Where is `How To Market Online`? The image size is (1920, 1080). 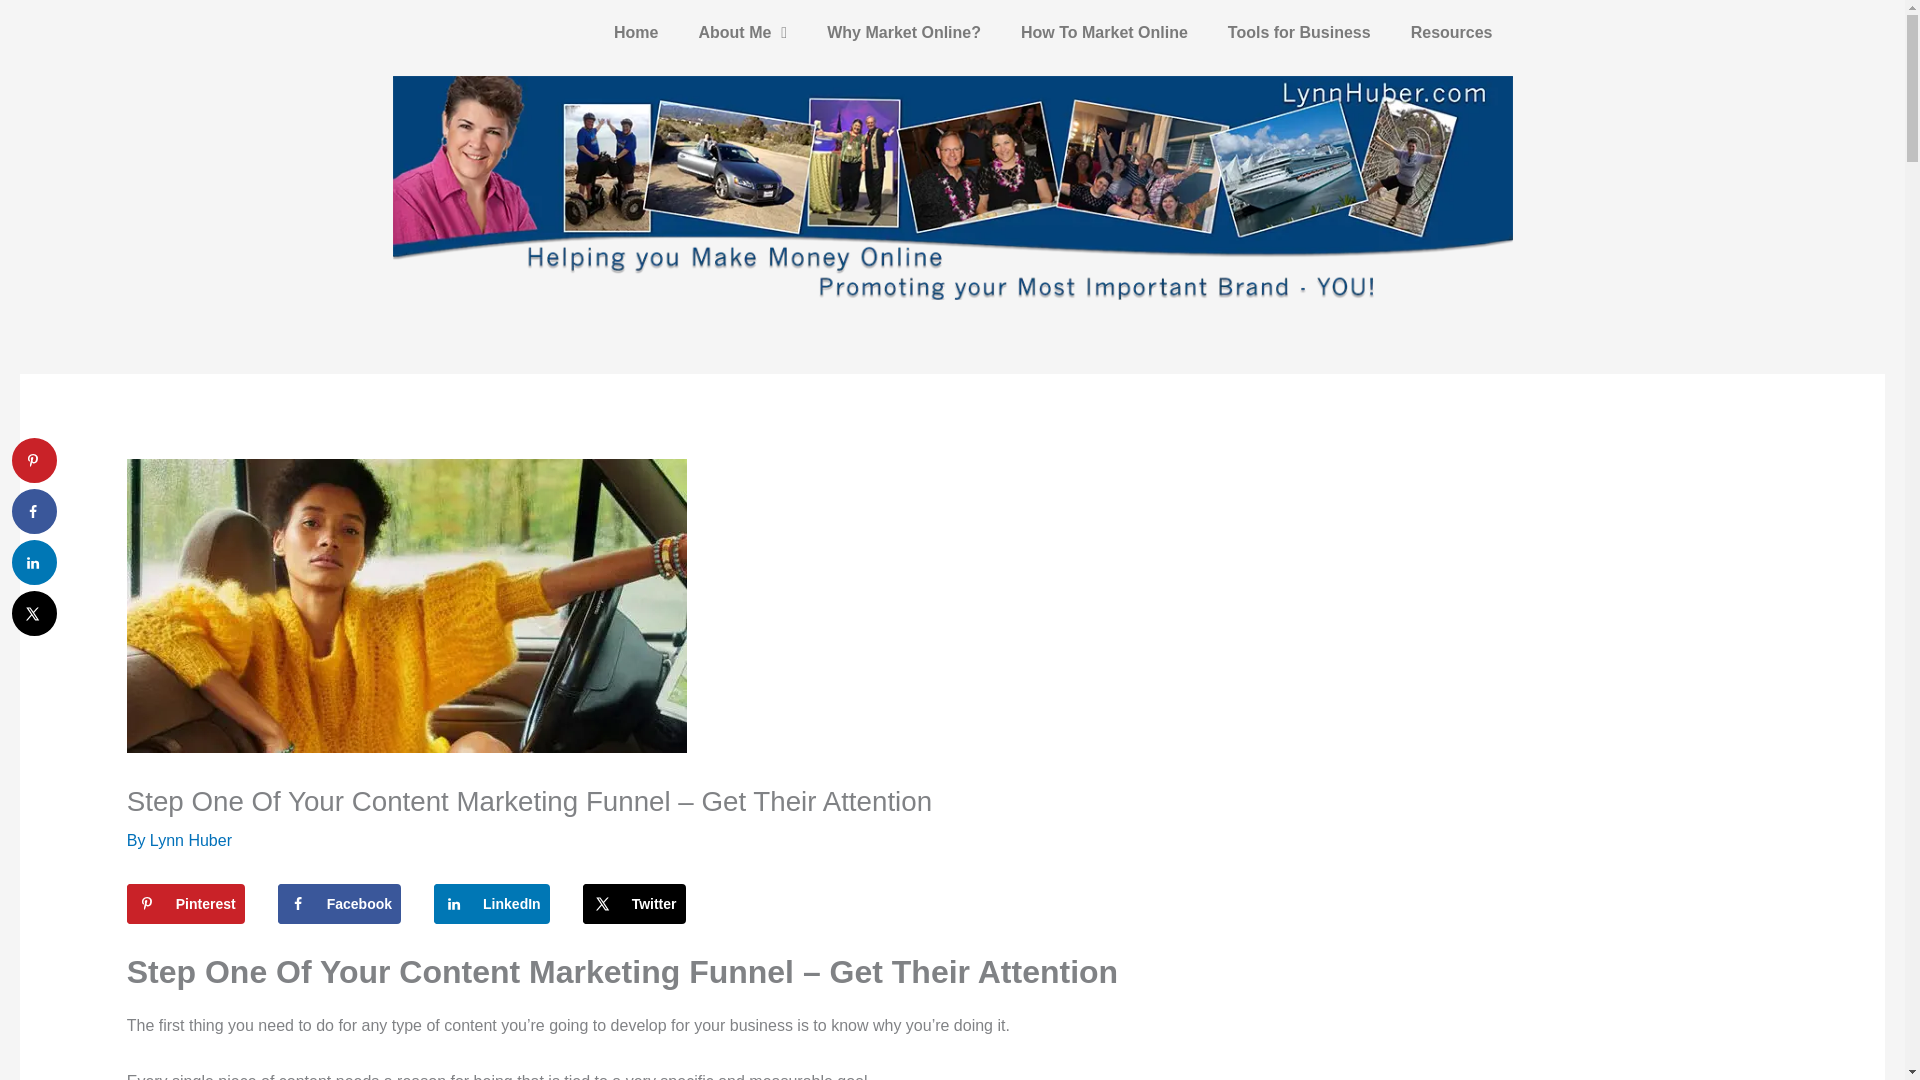 How To Market Online is located at coordinates (1104, 32).